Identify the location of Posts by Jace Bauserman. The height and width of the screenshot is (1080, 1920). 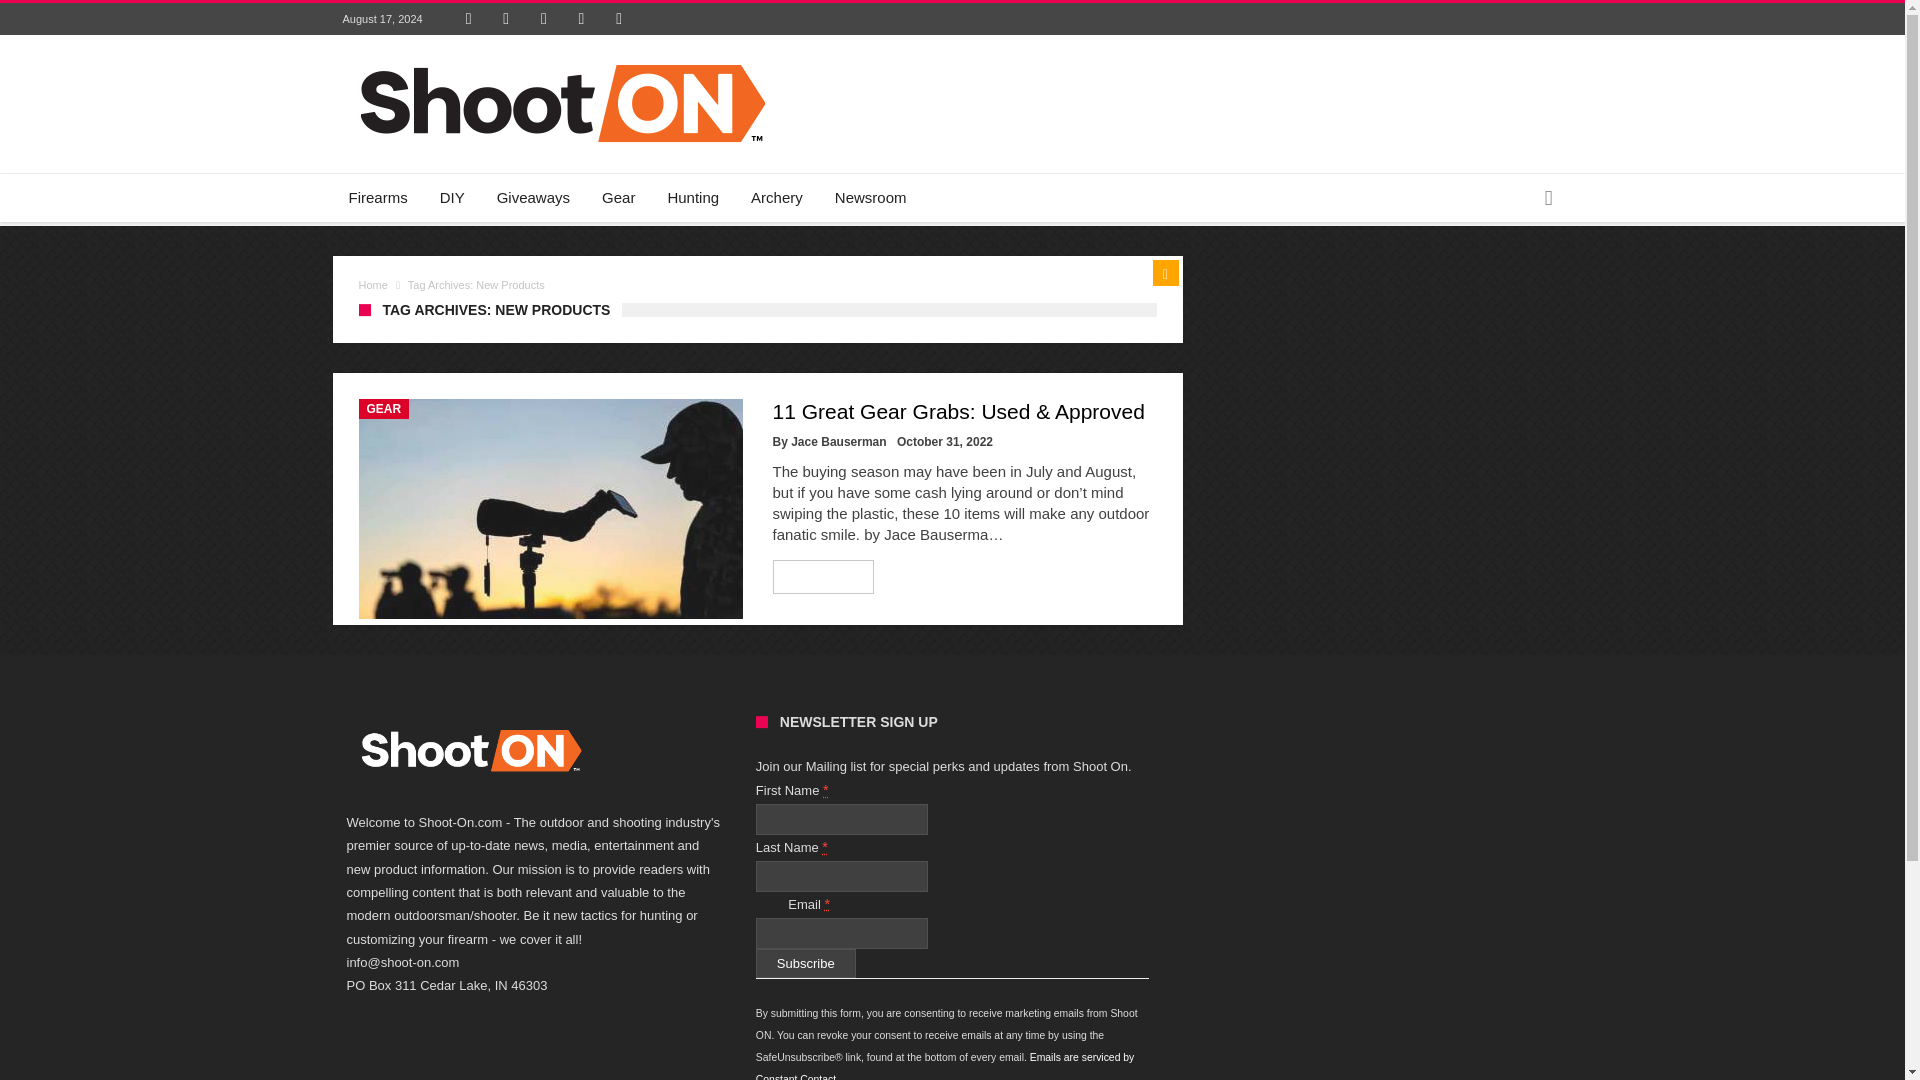
(838, 442).